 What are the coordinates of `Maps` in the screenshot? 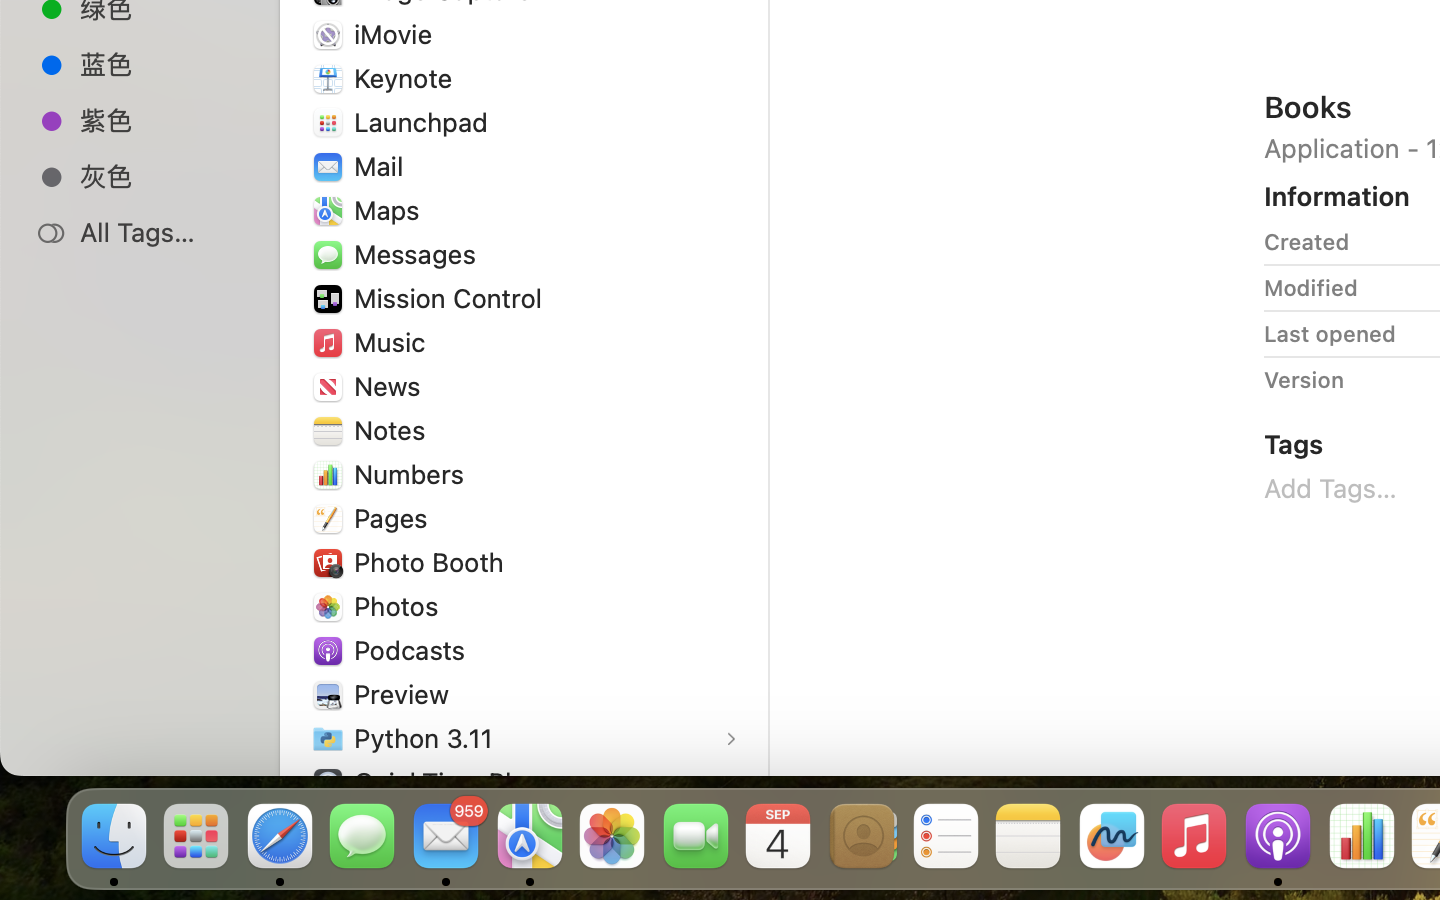 It's located at (391, 210).